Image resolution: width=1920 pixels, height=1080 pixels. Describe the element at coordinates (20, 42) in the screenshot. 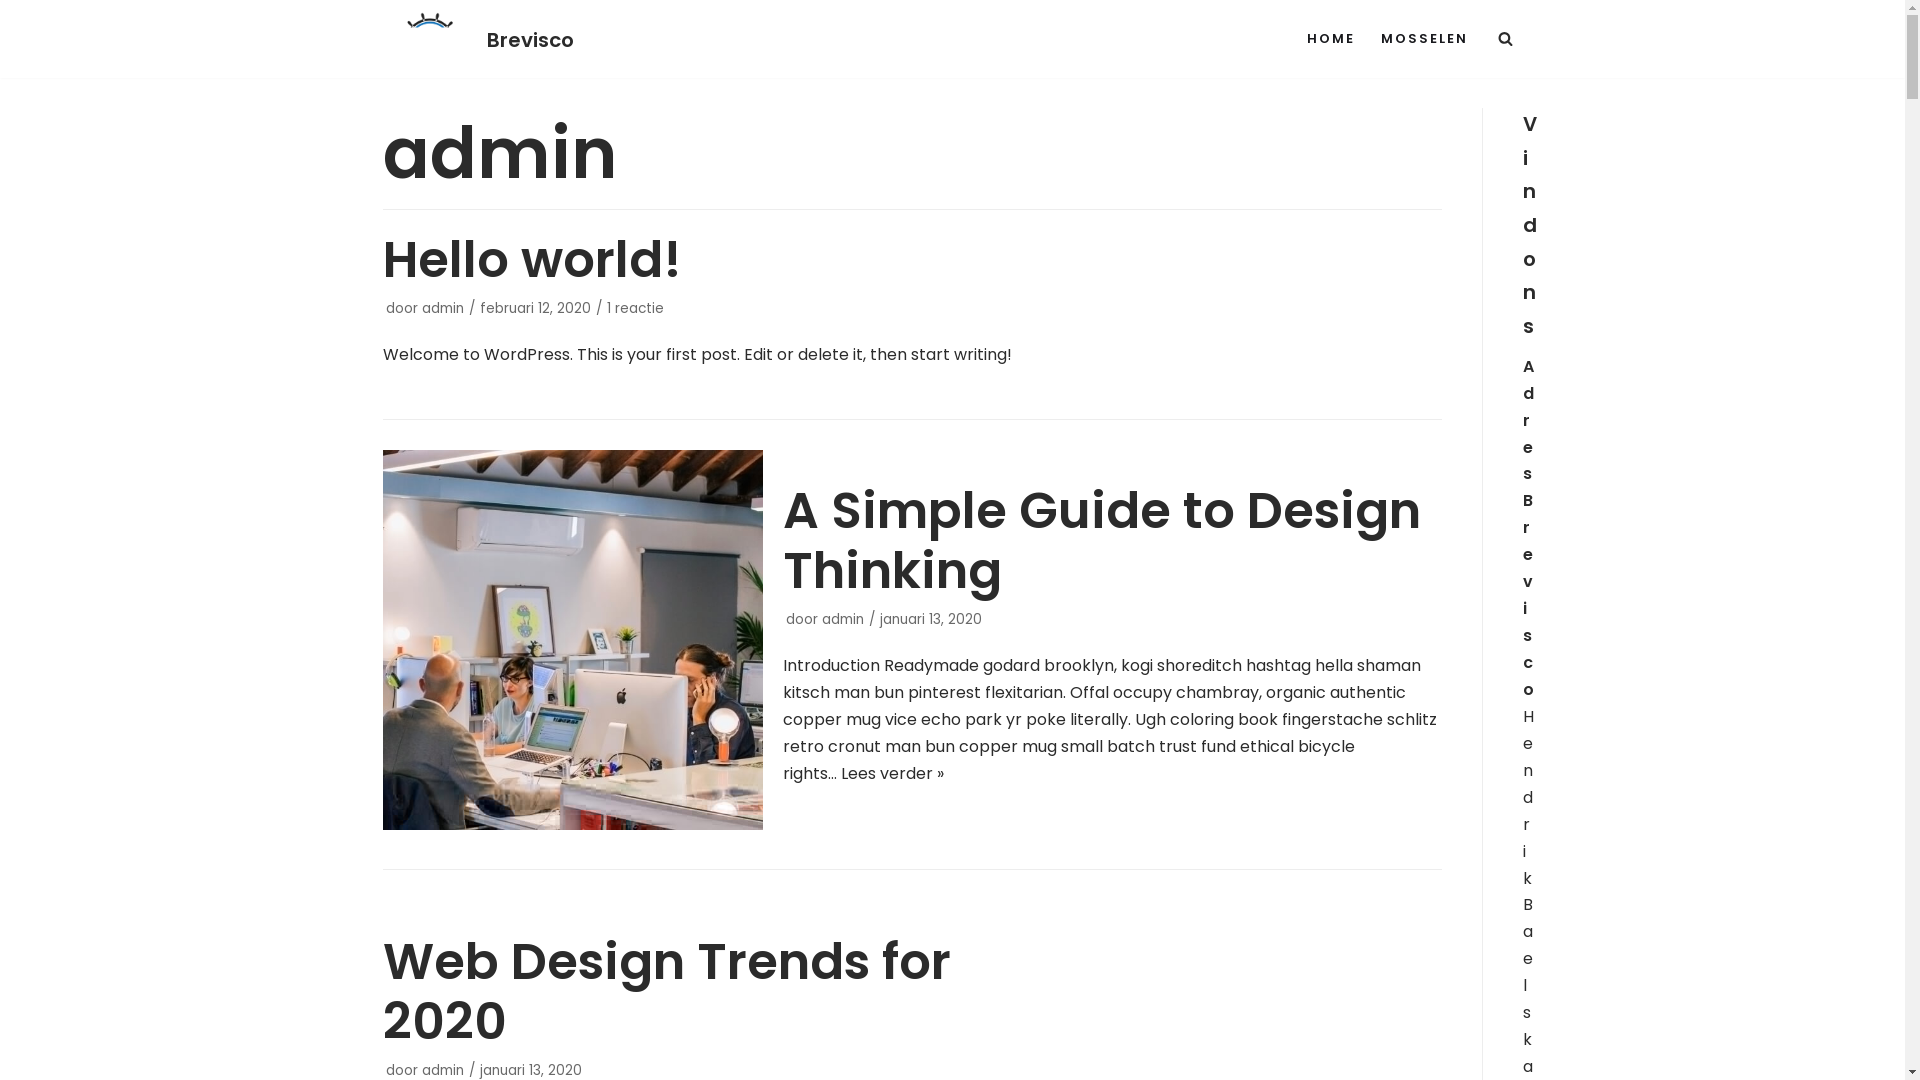

I see `Meteen naar de inhoud` at that location.